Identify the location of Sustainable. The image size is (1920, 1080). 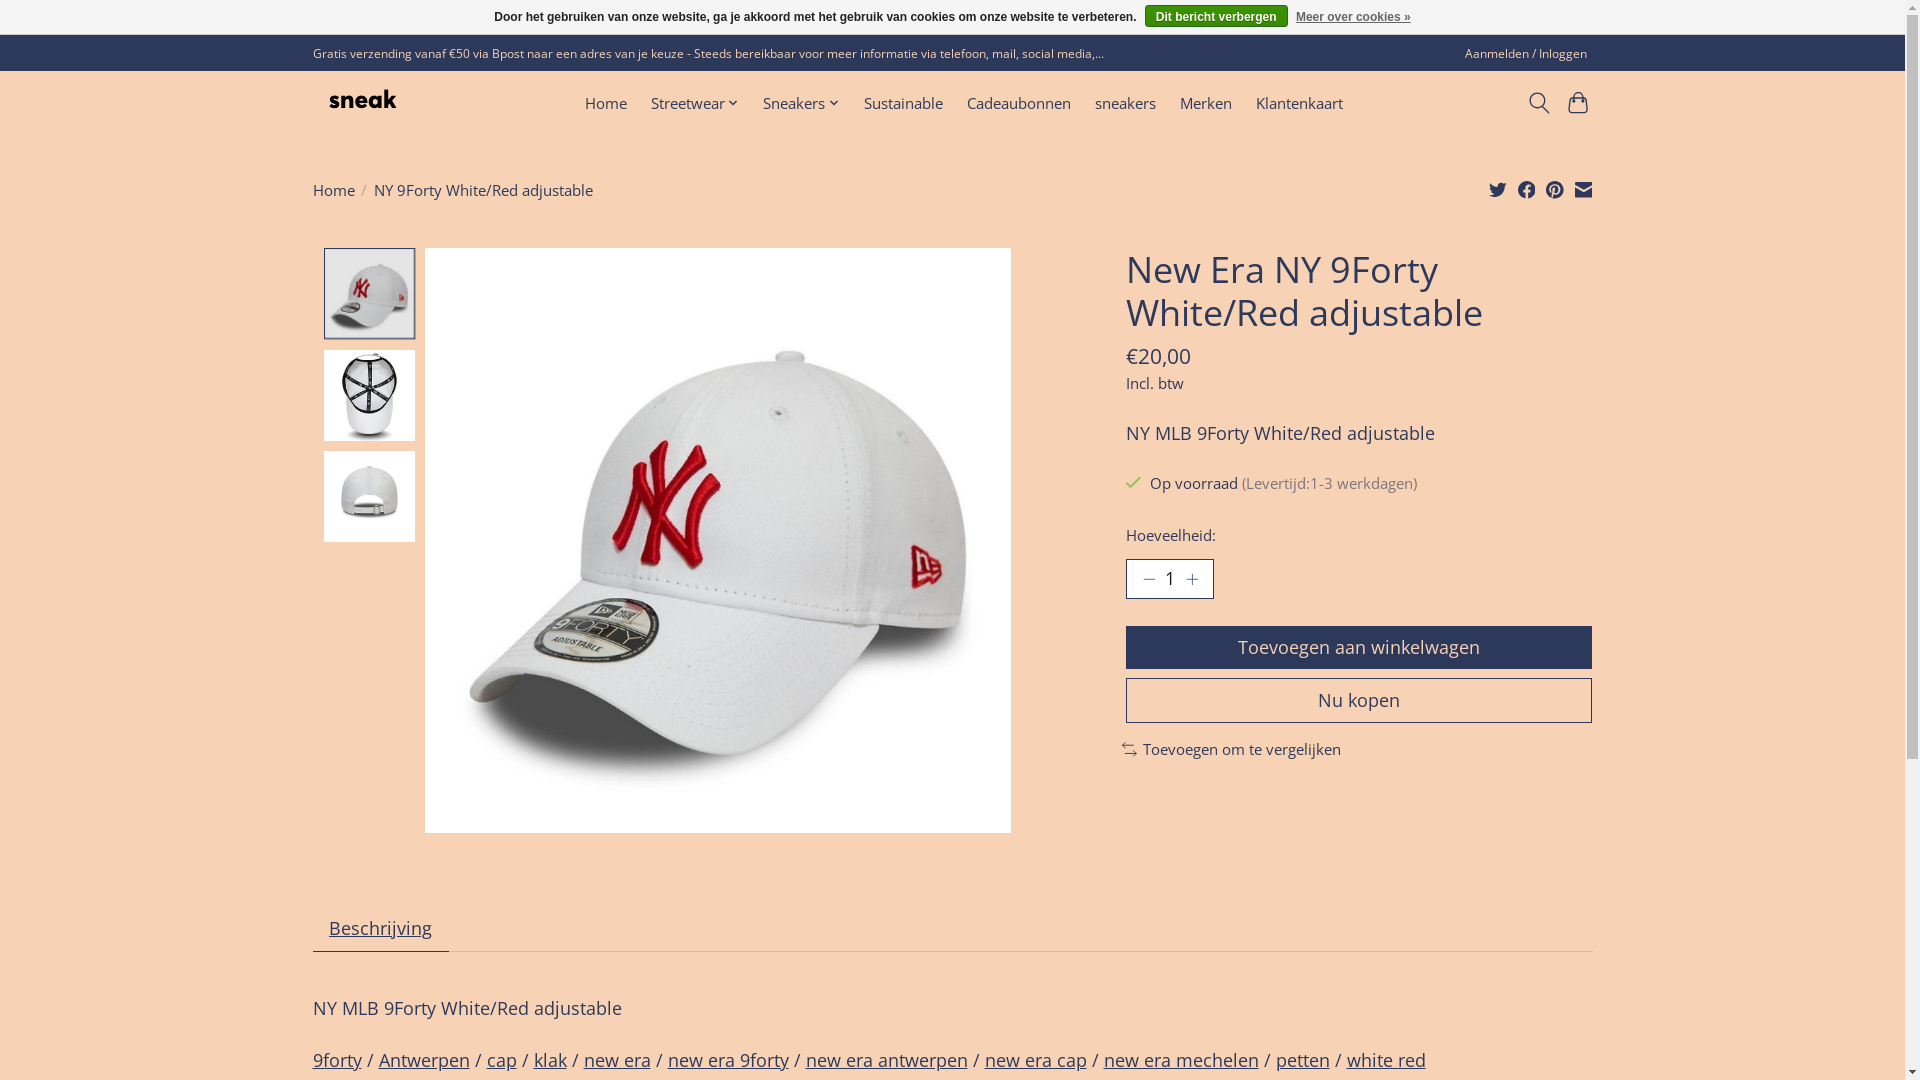
(902, 104).